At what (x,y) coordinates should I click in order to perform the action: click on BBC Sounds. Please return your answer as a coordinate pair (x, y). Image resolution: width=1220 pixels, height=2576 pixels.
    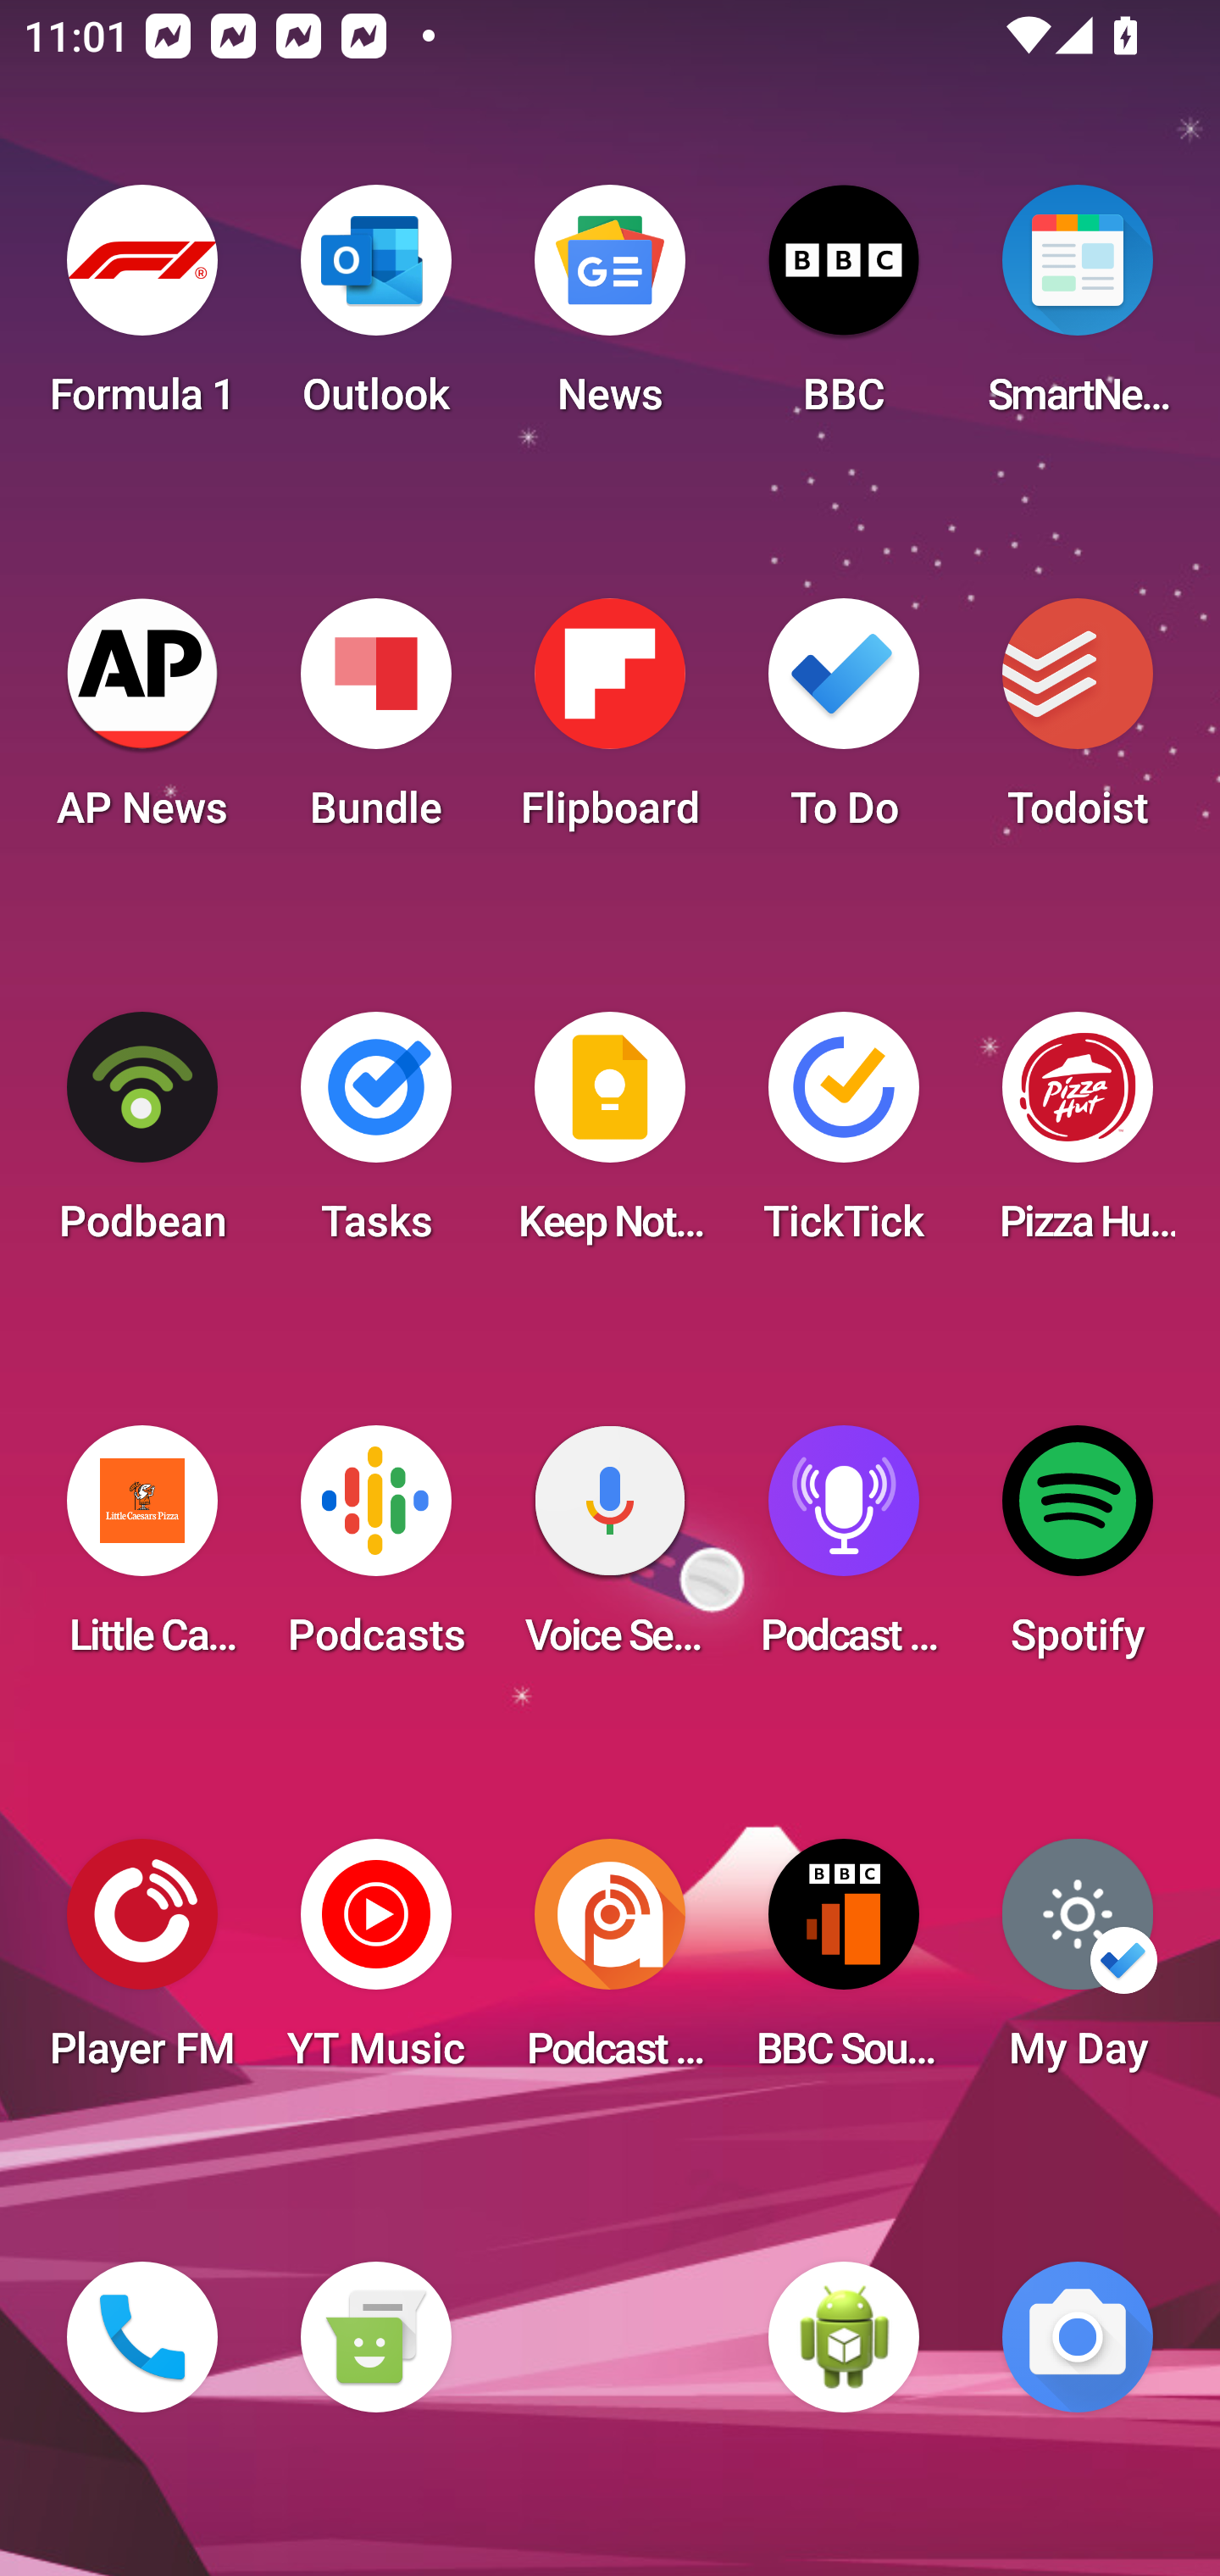
    Looking at the image, I should click on (844, 1964).